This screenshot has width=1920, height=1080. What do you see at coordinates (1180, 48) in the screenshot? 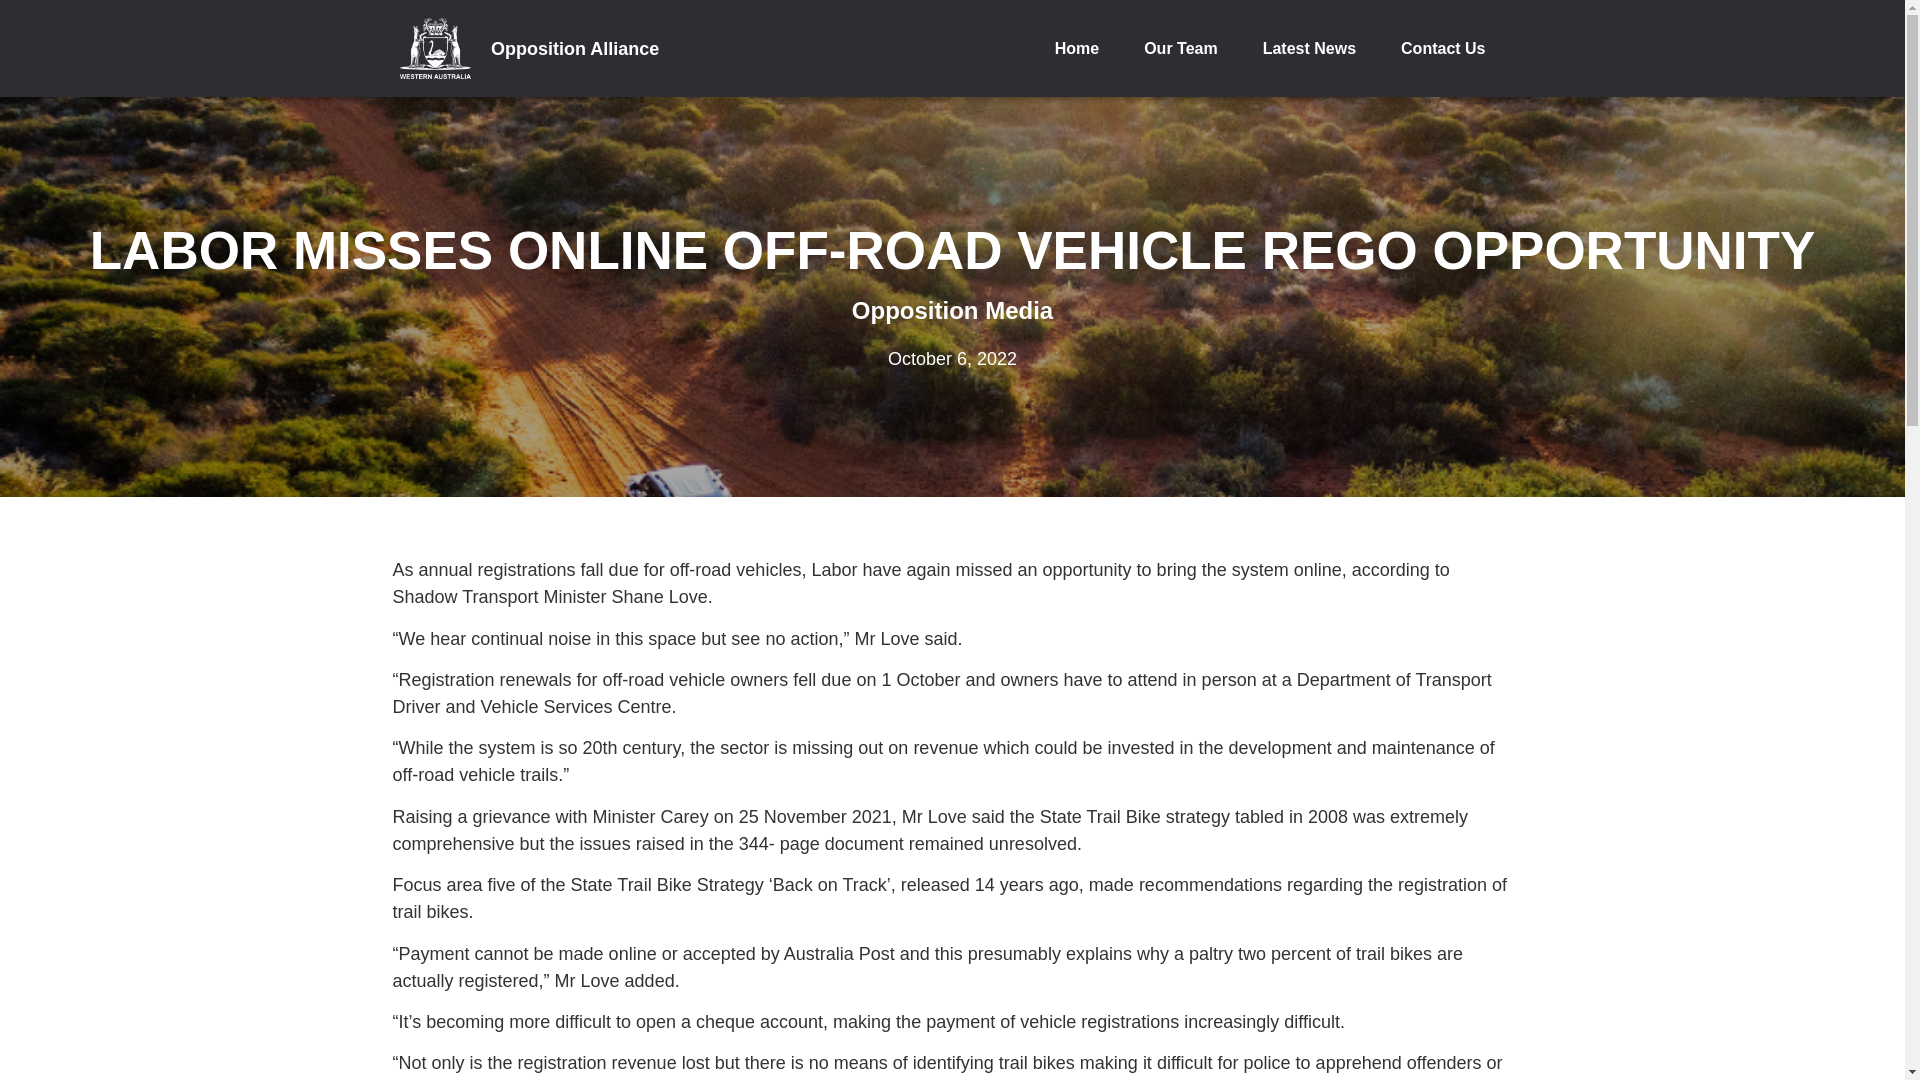
I see `Our Team` at bounding box center [1180, 48].